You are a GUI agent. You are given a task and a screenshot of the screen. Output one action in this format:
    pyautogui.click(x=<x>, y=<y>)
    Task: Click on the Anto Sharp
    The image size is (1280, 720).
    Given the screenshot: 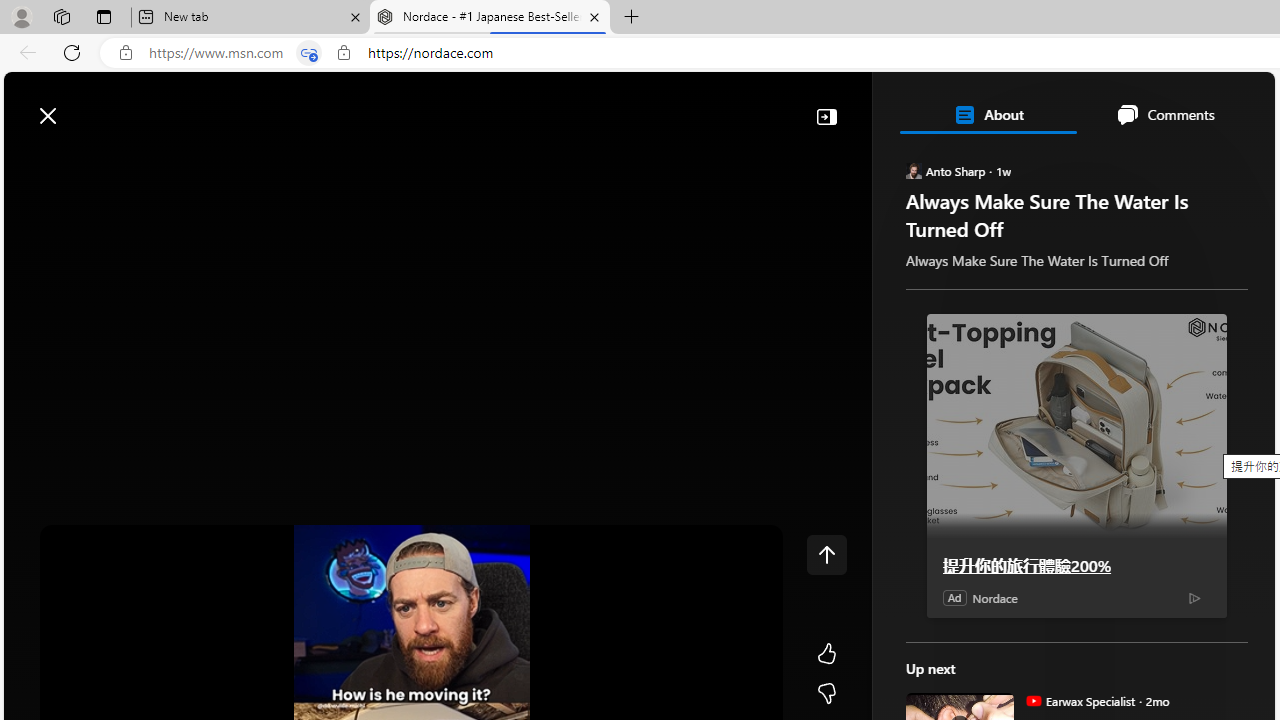 What is the action you would take?
    pyautogui.click(x=912, y=170)
    